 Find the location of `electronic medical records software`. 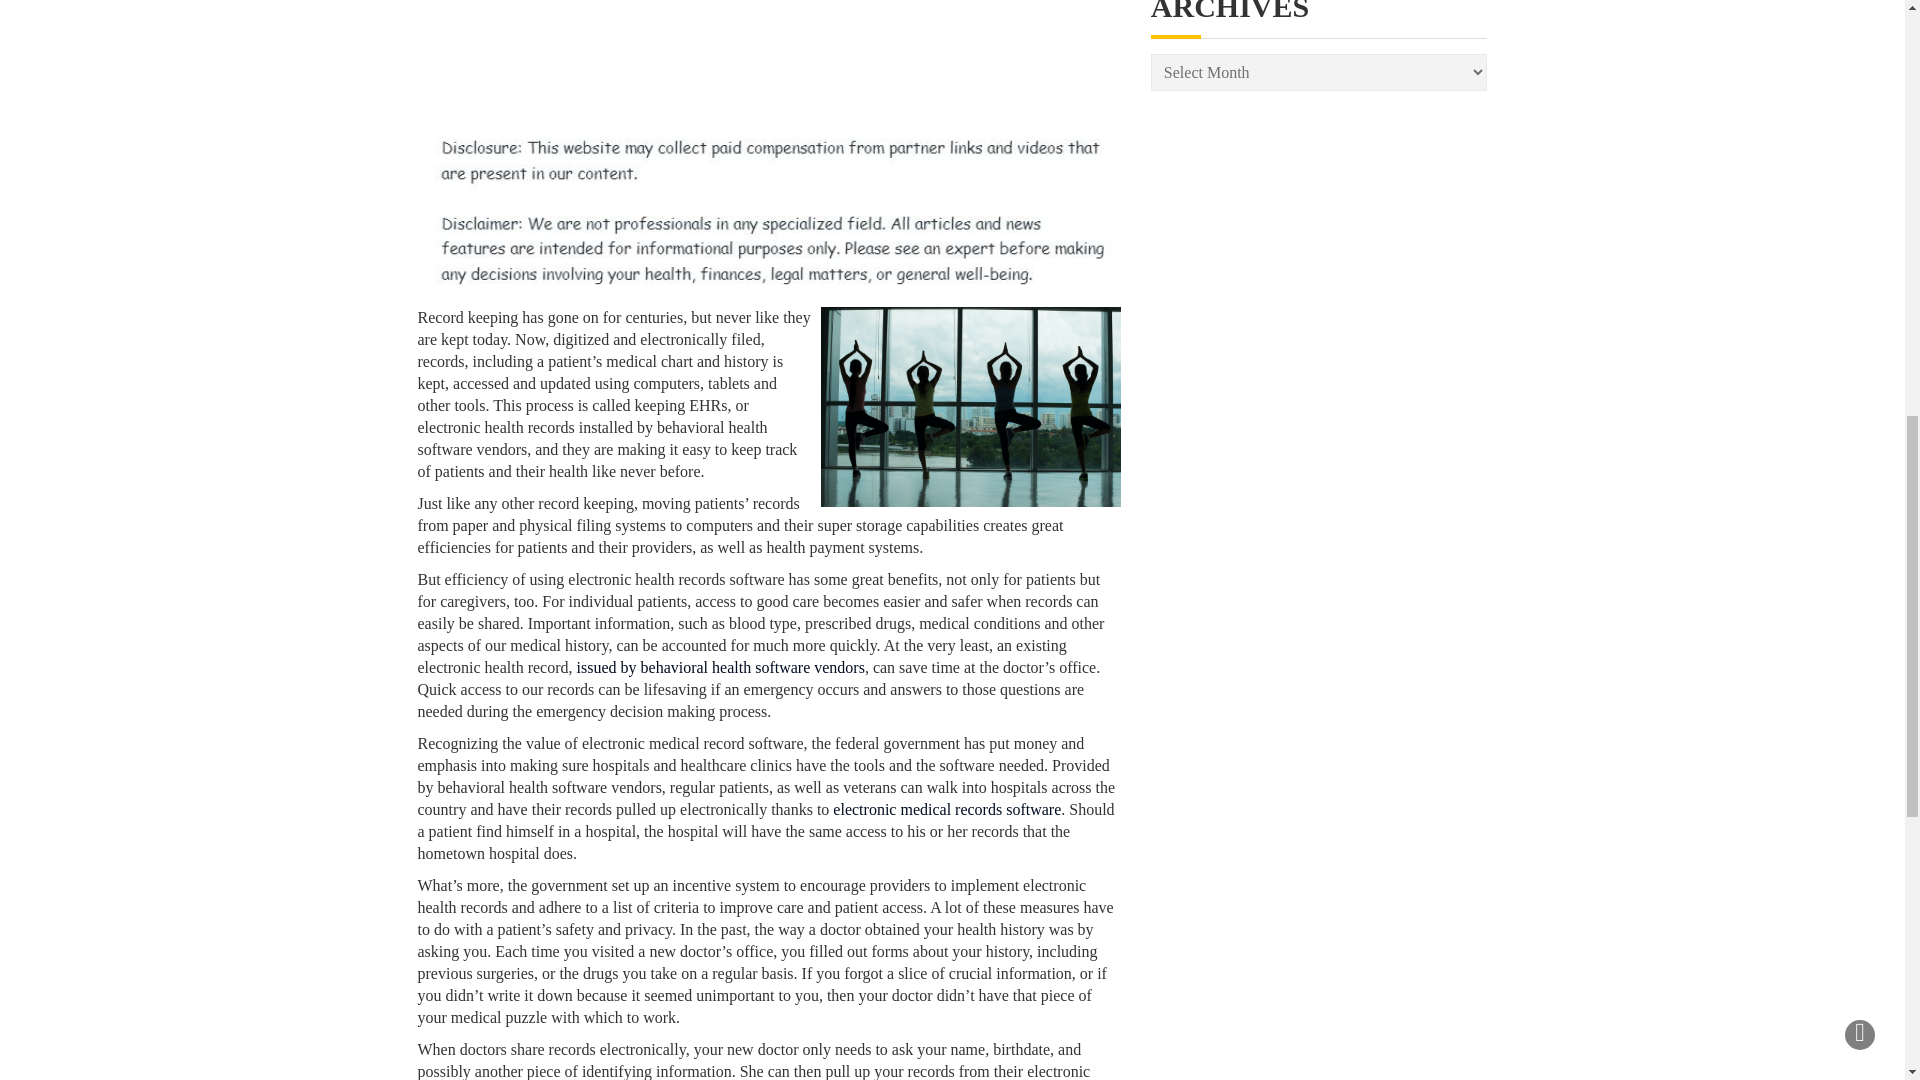

electronic medical records software is located at coordinates (947, 809).